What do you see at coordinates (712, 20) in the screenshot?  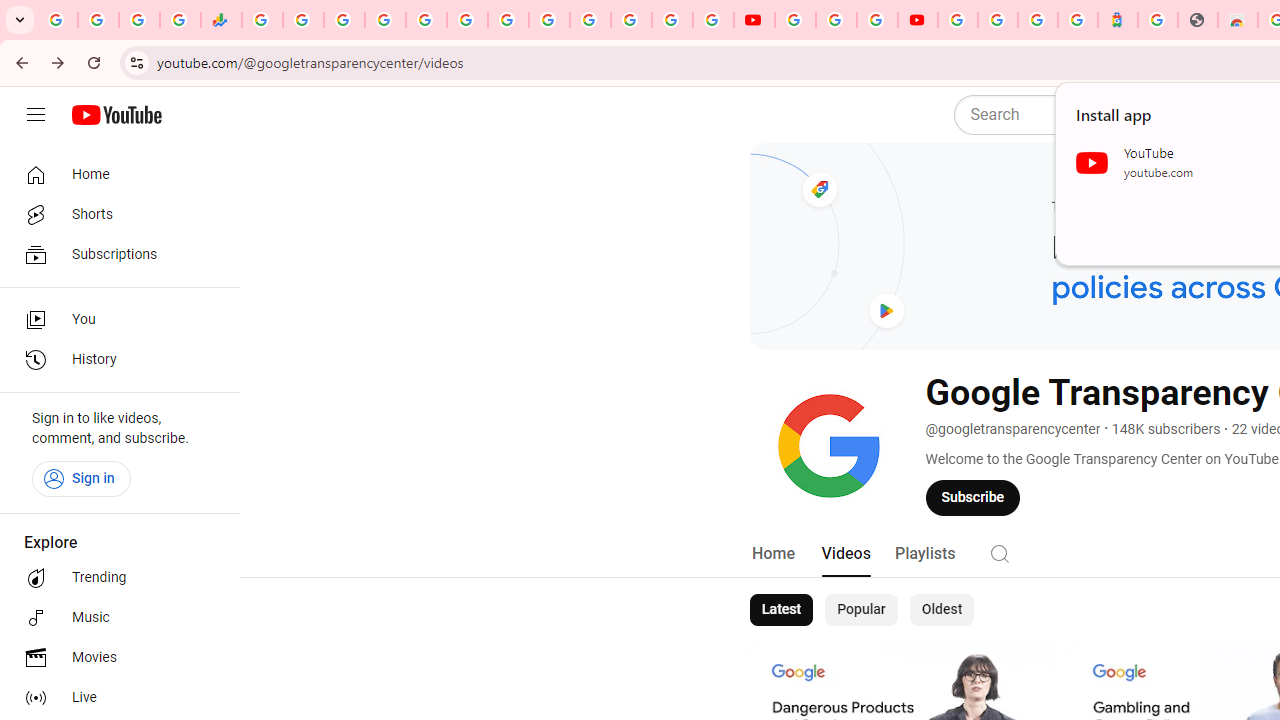 I see `Privacy Checkup` at bounding box center [712, 20].